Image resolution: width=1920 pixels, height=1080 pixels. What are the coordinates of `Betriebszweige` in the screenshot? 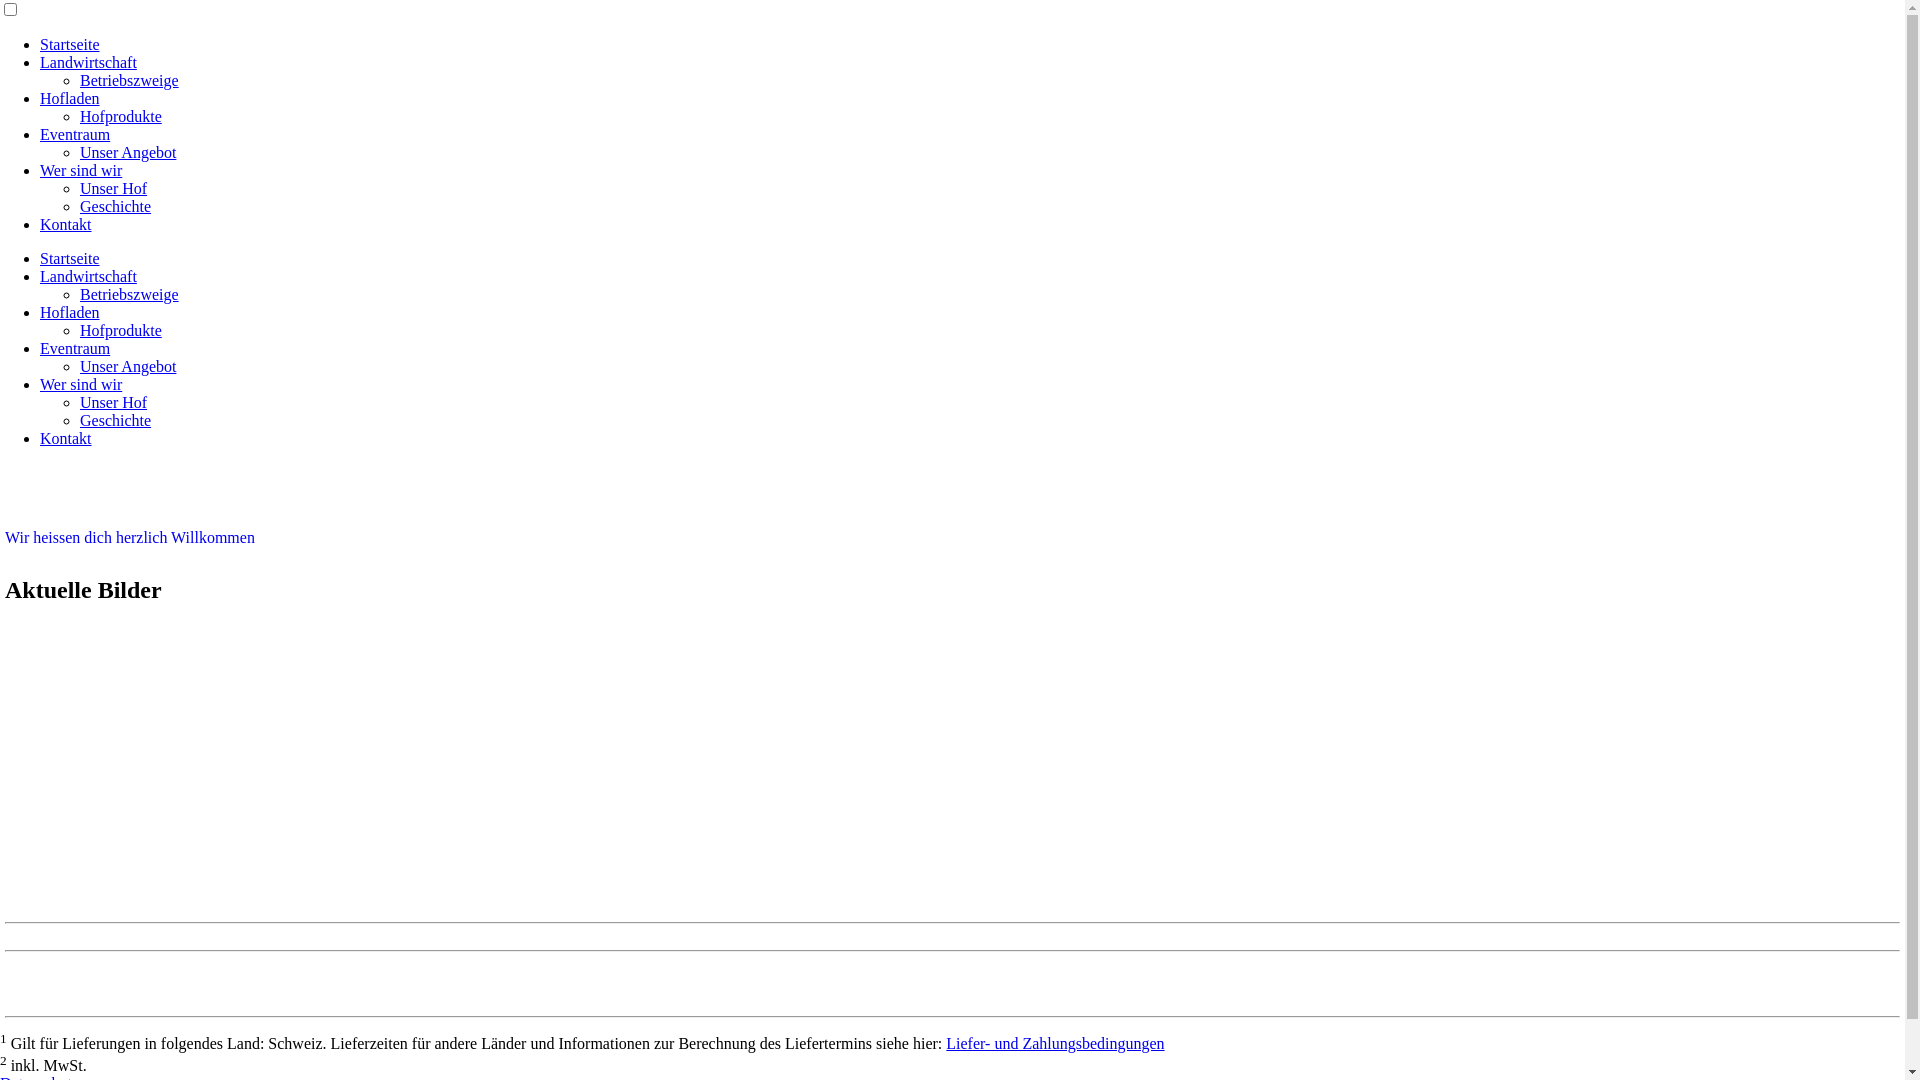 It's located at (130, 294).